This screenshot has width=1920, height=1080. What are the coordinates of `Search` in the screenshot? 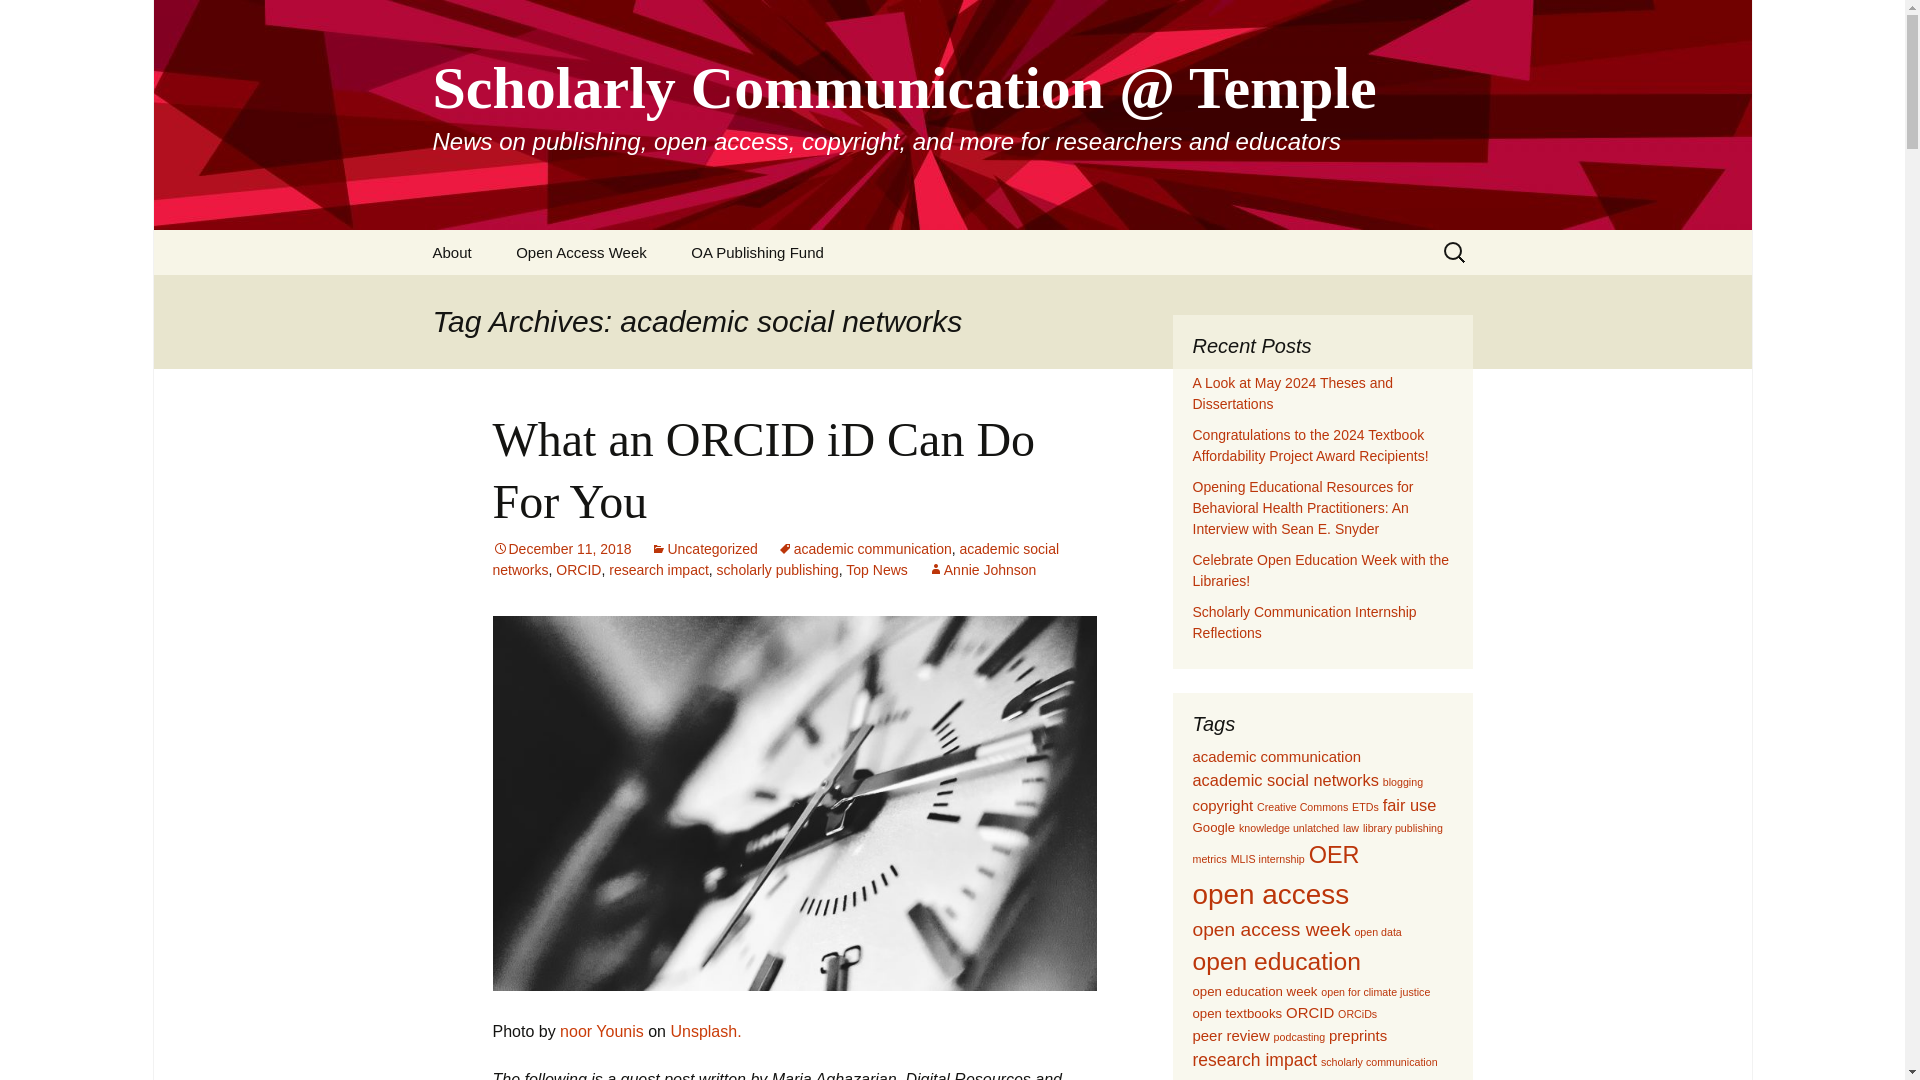 It's located at (24, 21).